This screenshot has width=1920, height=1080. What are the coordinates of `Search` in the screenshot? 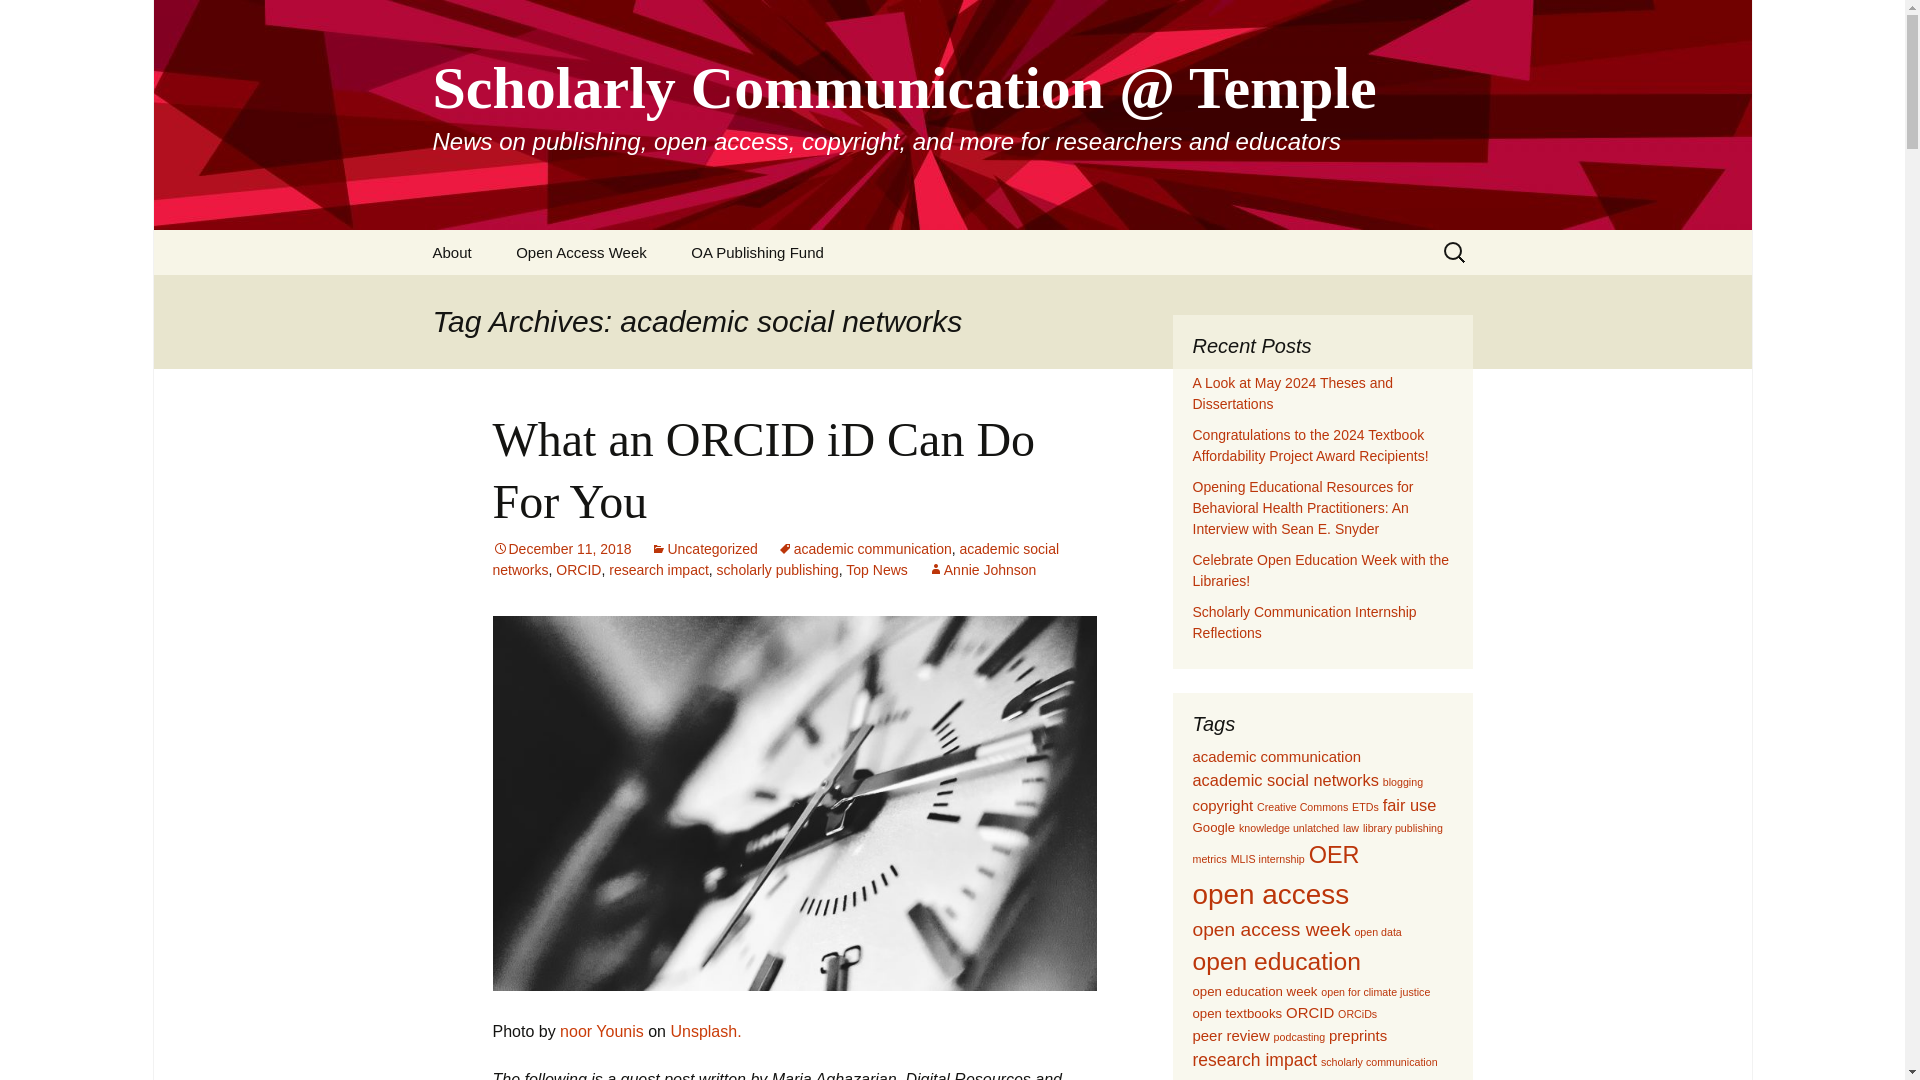 It's located at (24, 21).